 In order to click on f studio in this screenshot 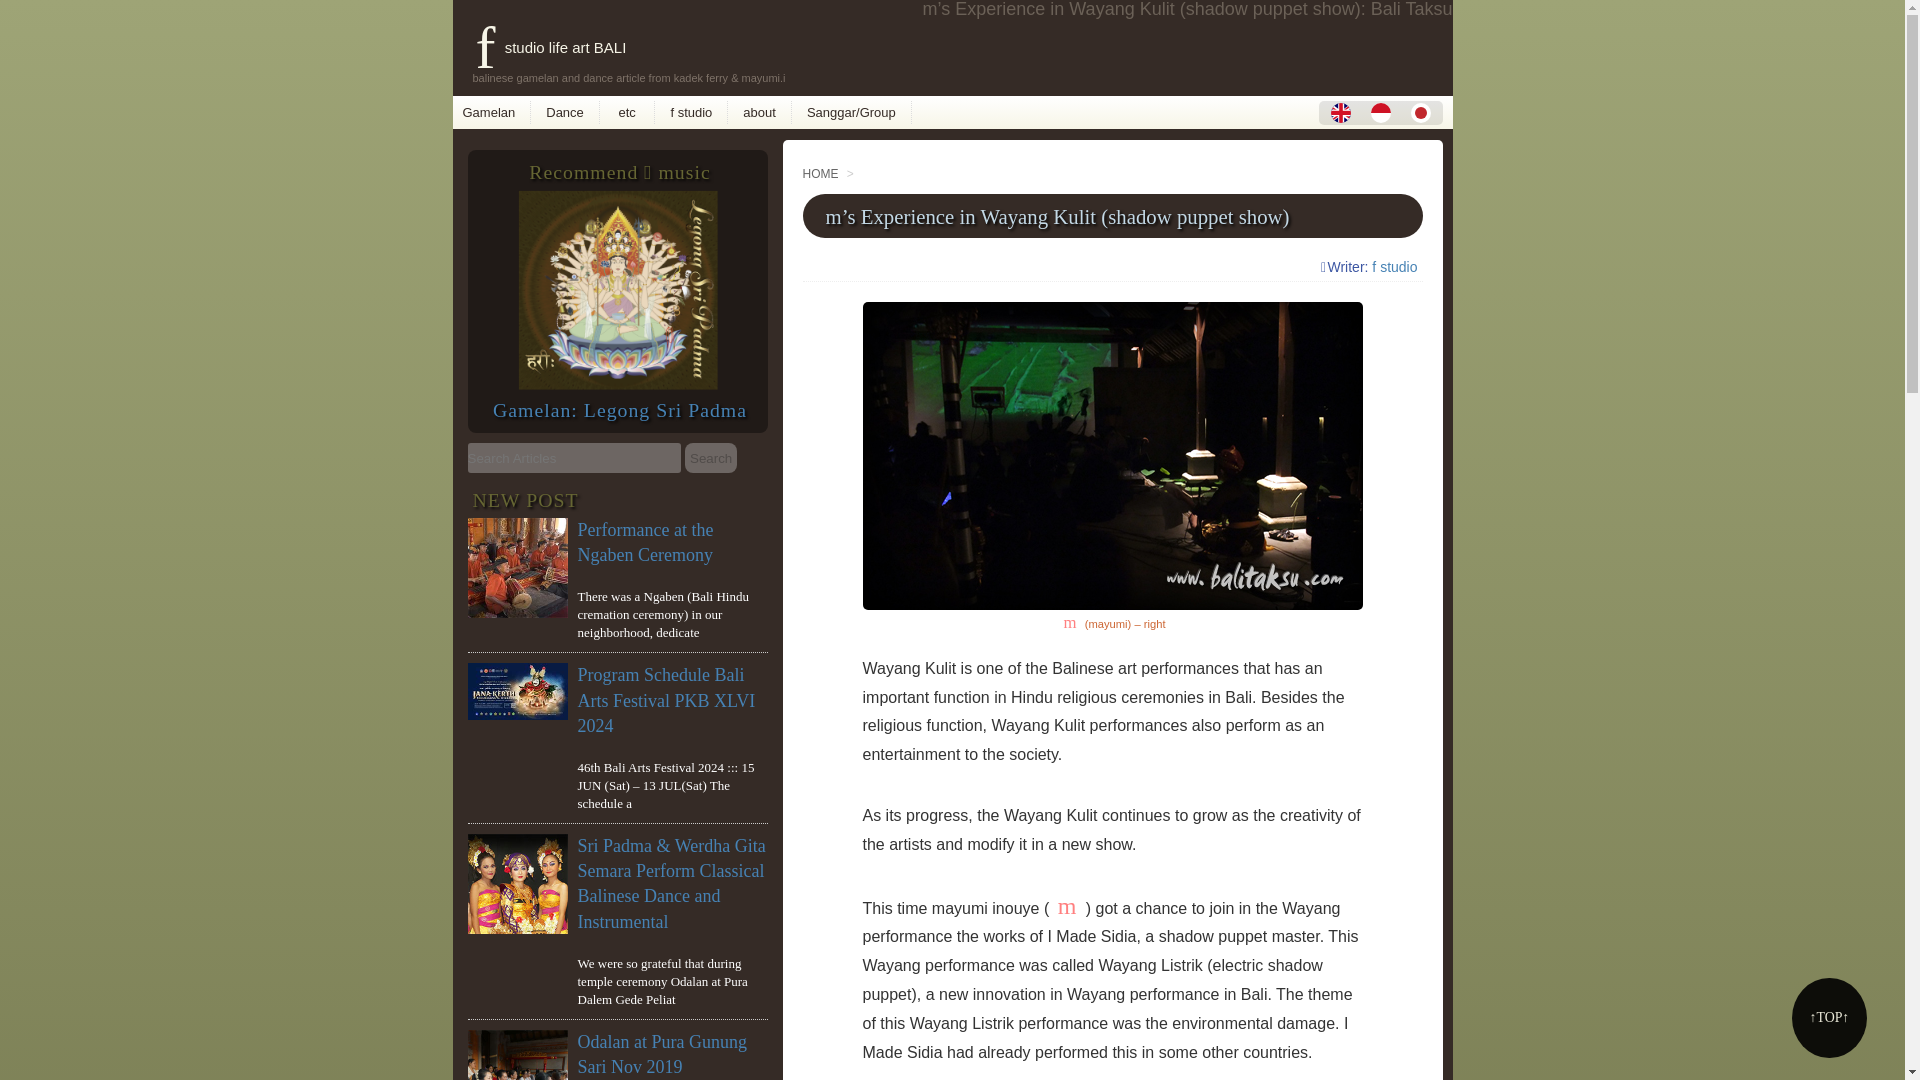, I will do `click(1394, 267)`.